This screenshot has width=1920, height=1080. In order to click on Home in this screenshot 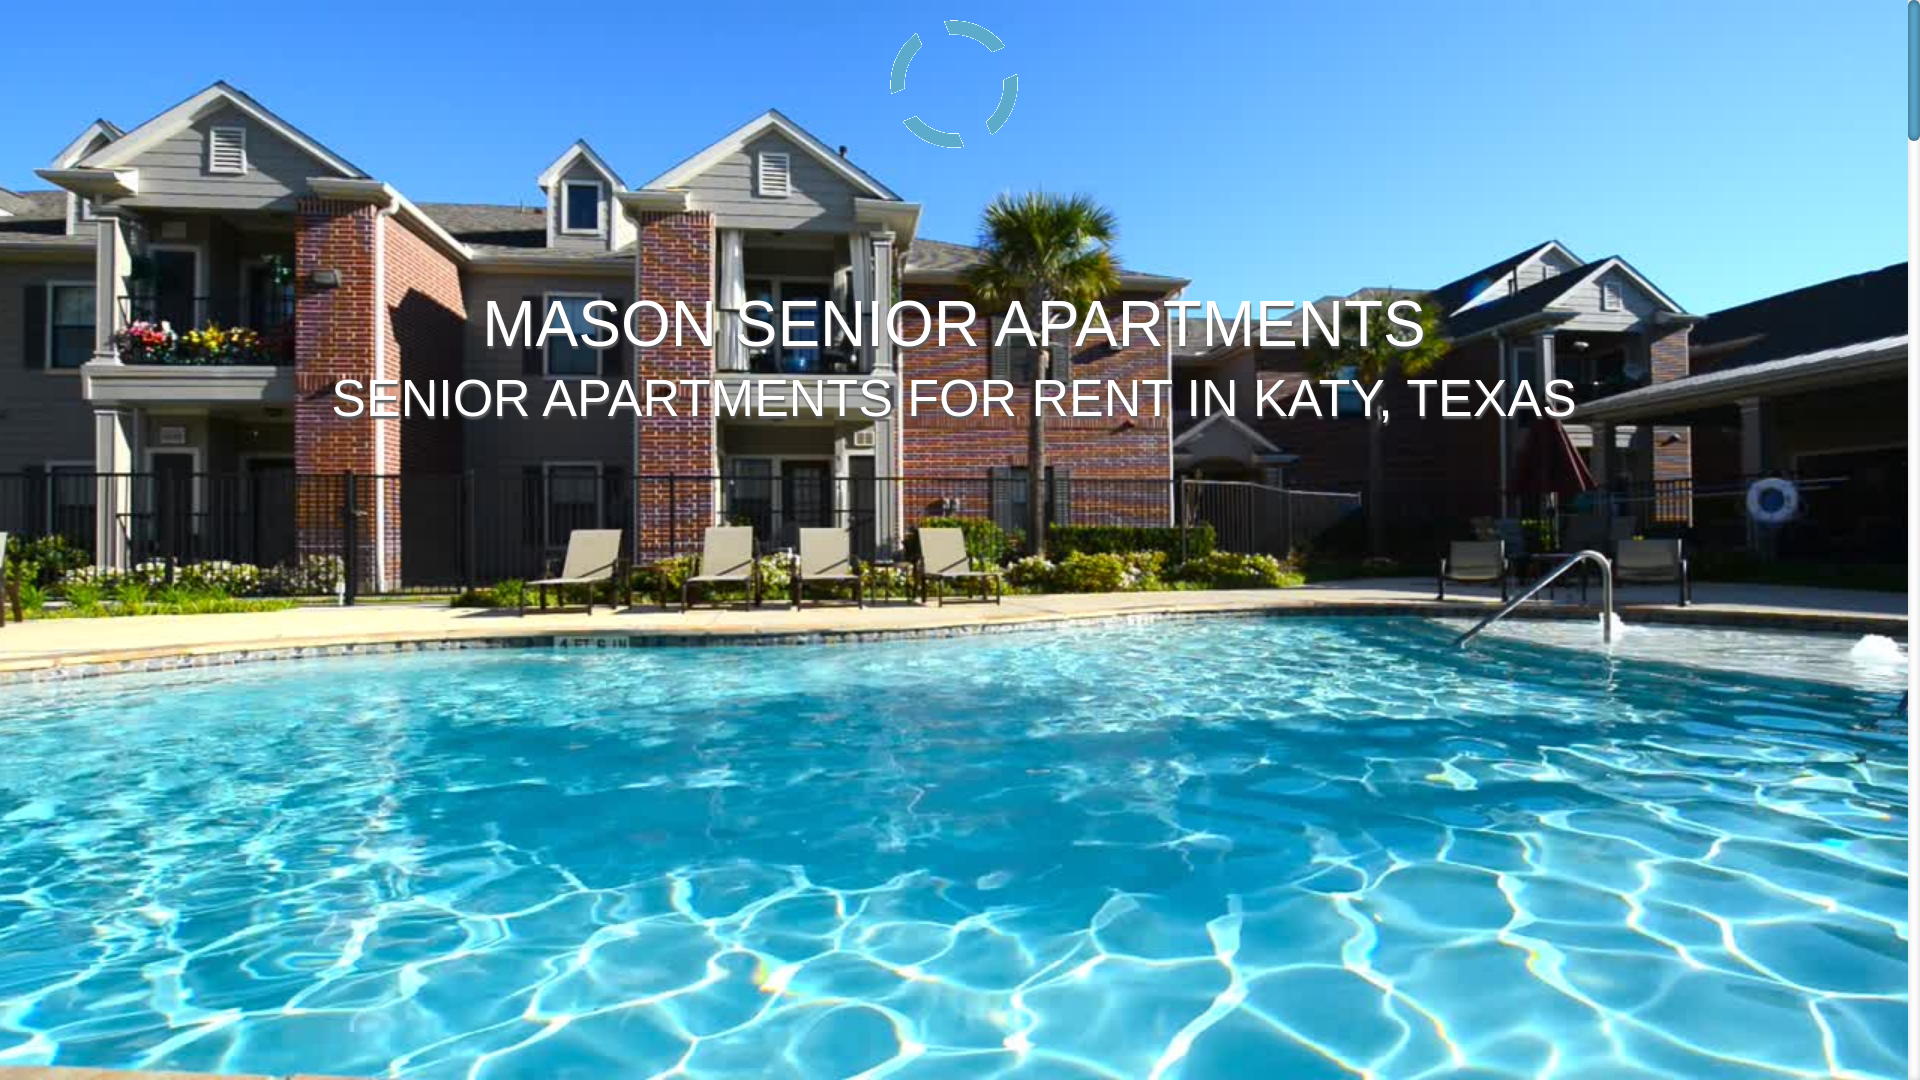, I will do `click(988, 68)`.